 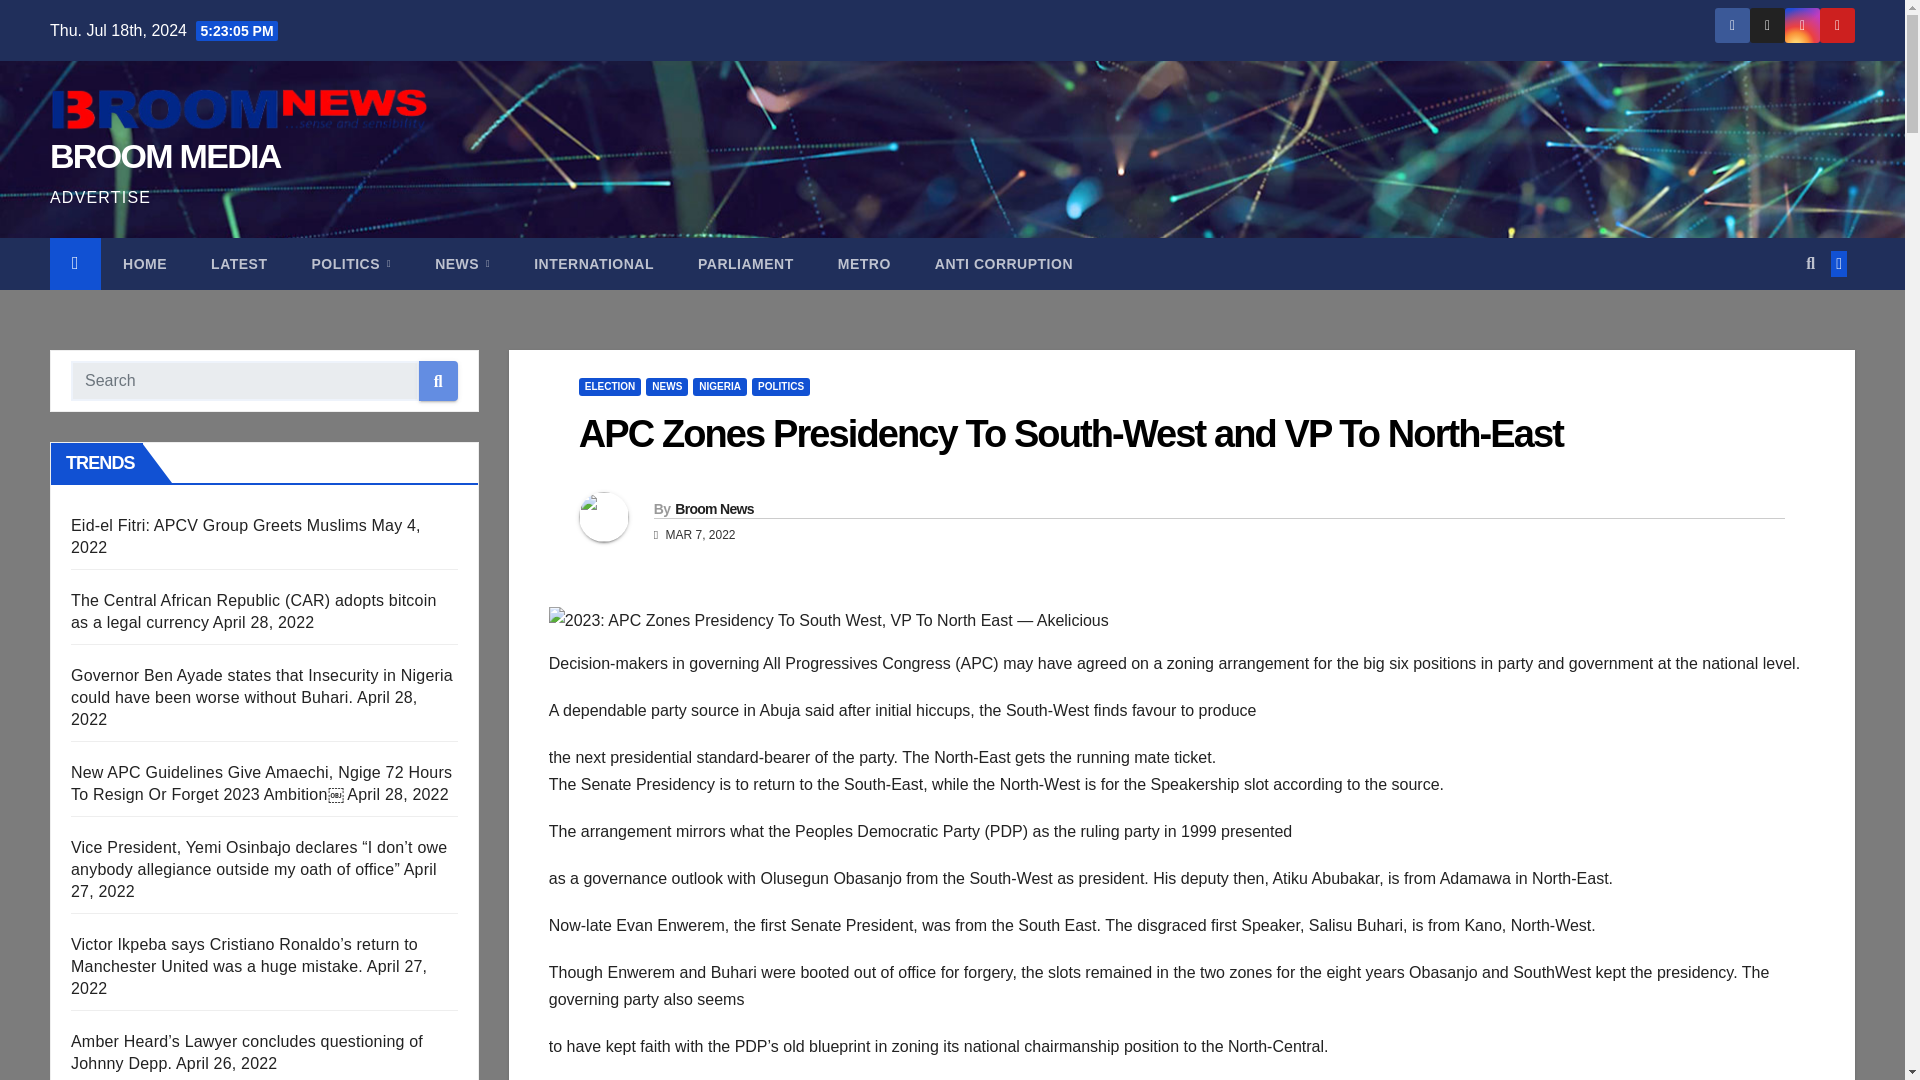 What do you see at coordinates (164, 156) in the screenshot?
I see `BROOM MEDIA` at bounding box center [164, 156].